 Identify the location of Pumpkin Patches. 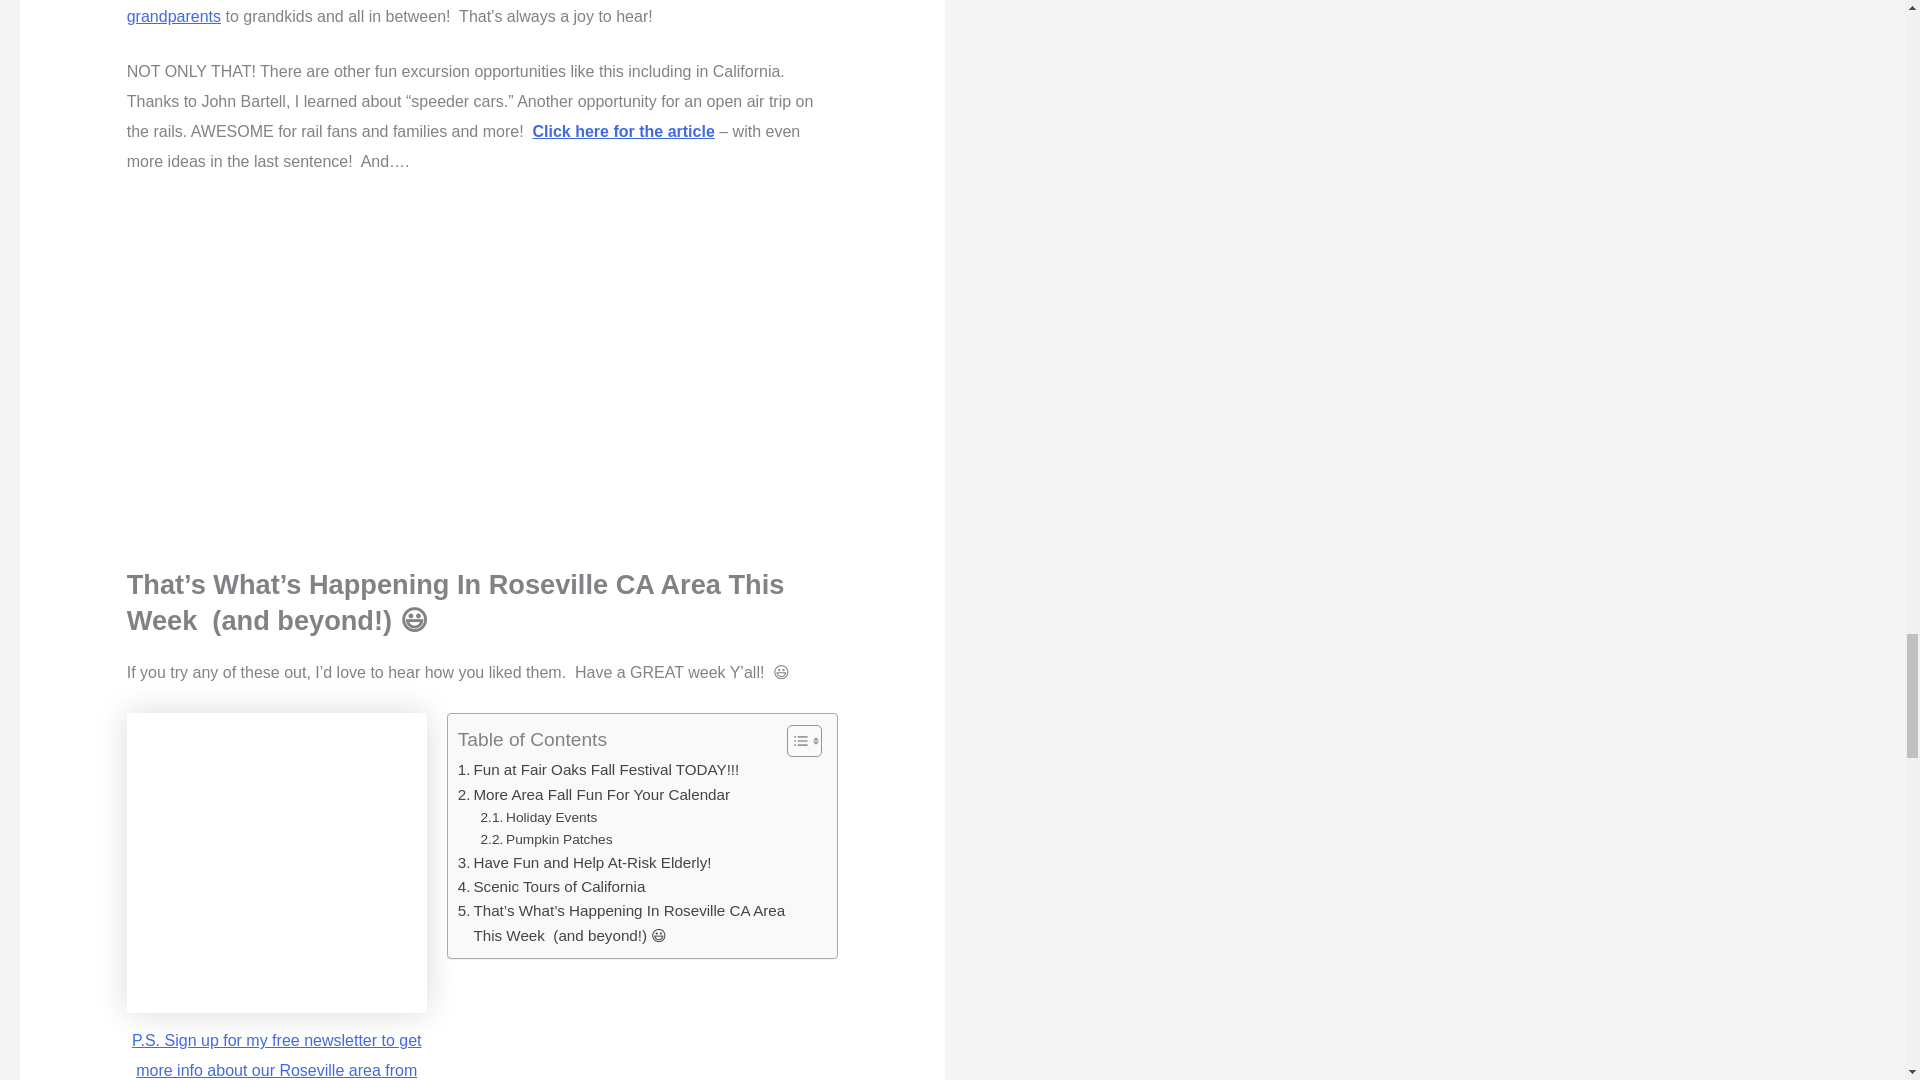
(546, 840).